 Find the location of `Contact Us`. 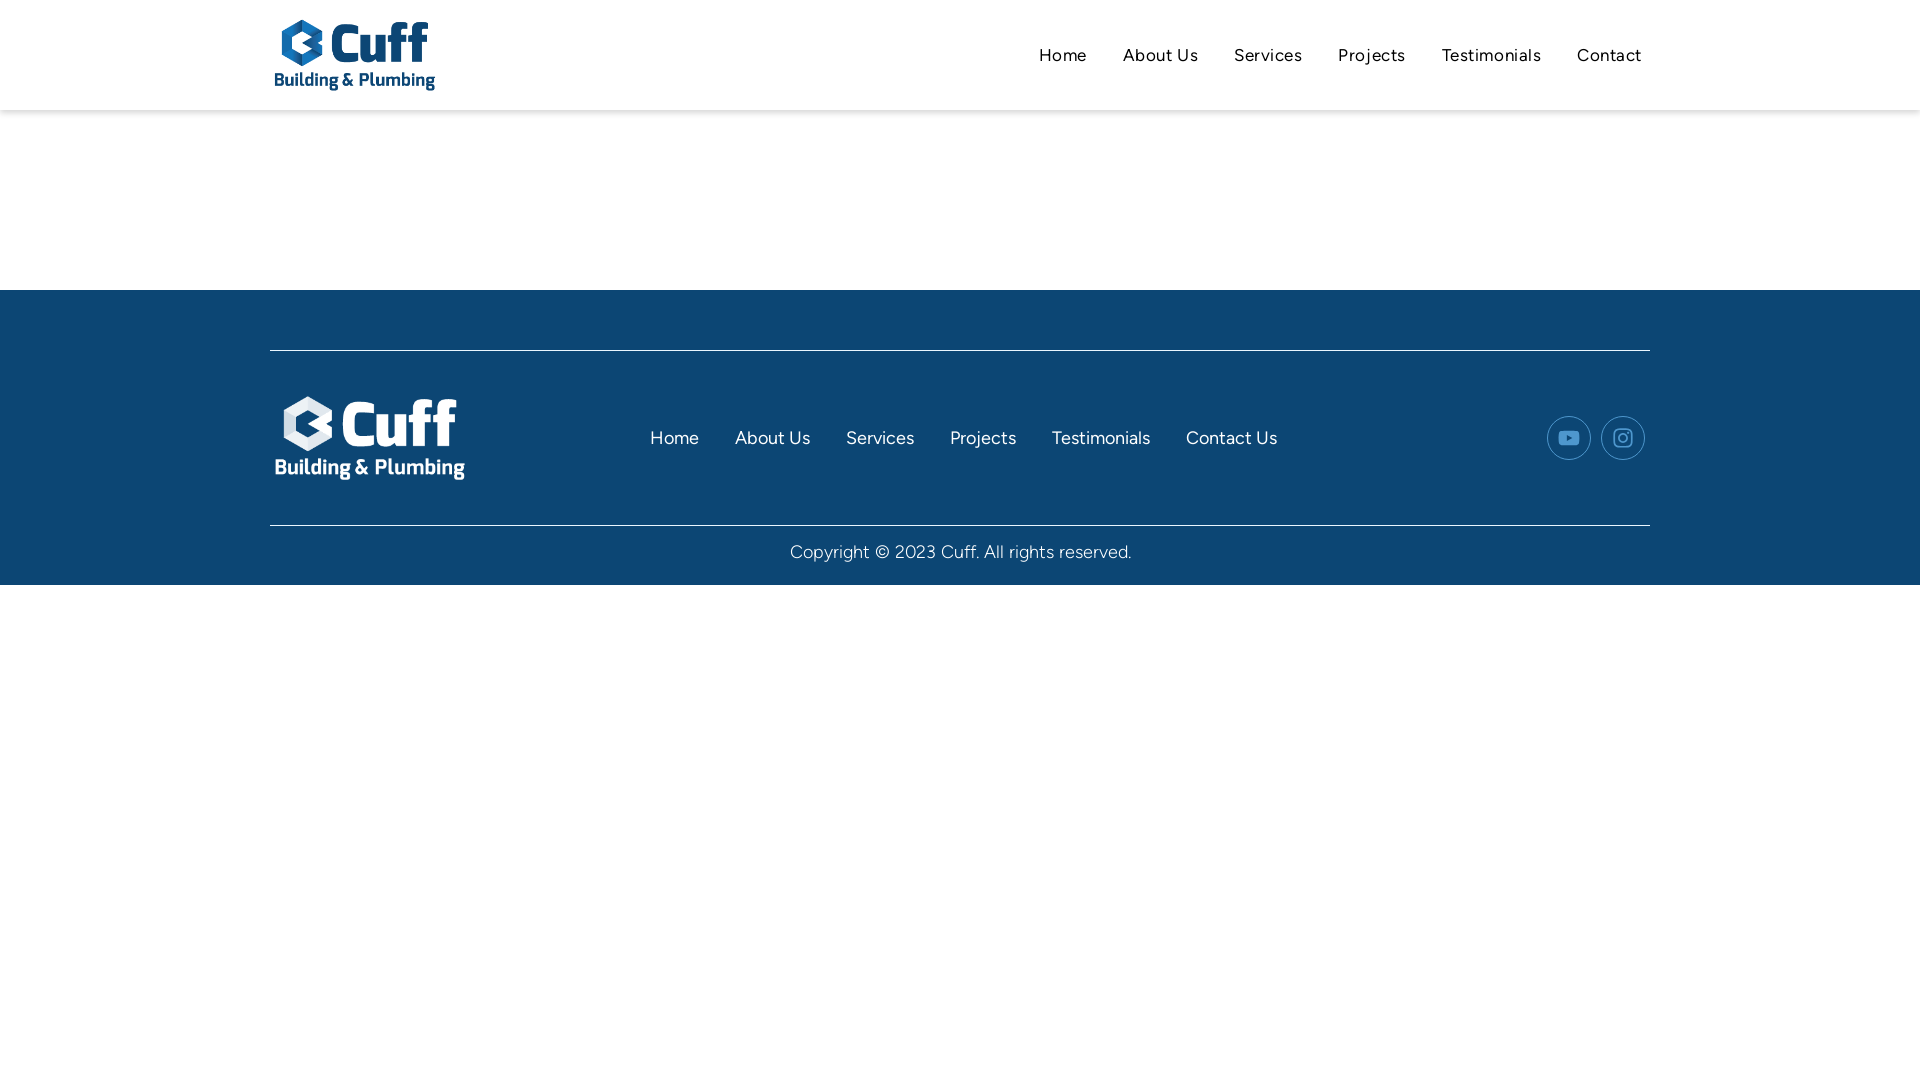

Contact Us is located at coordinates (1232, 438).